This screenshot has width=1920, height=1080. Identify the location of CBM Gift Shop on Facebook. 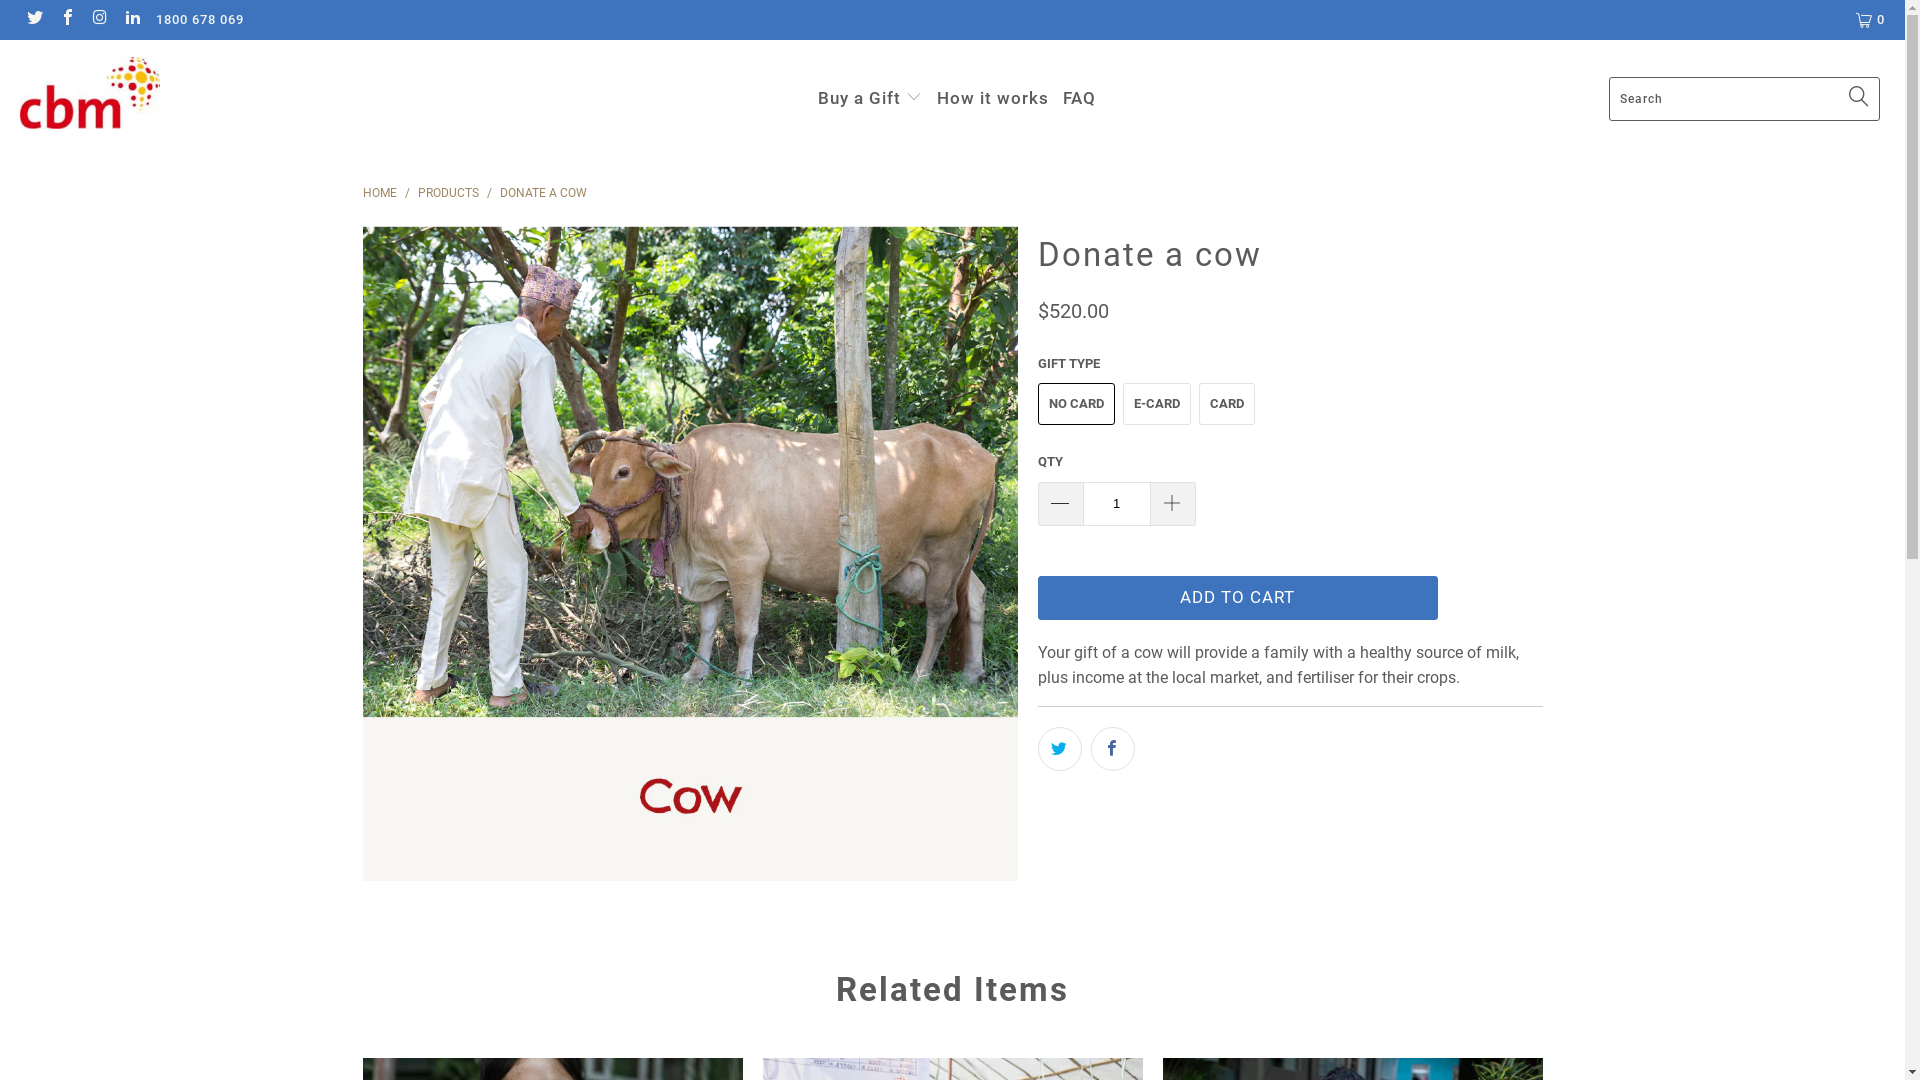
(66, 20).